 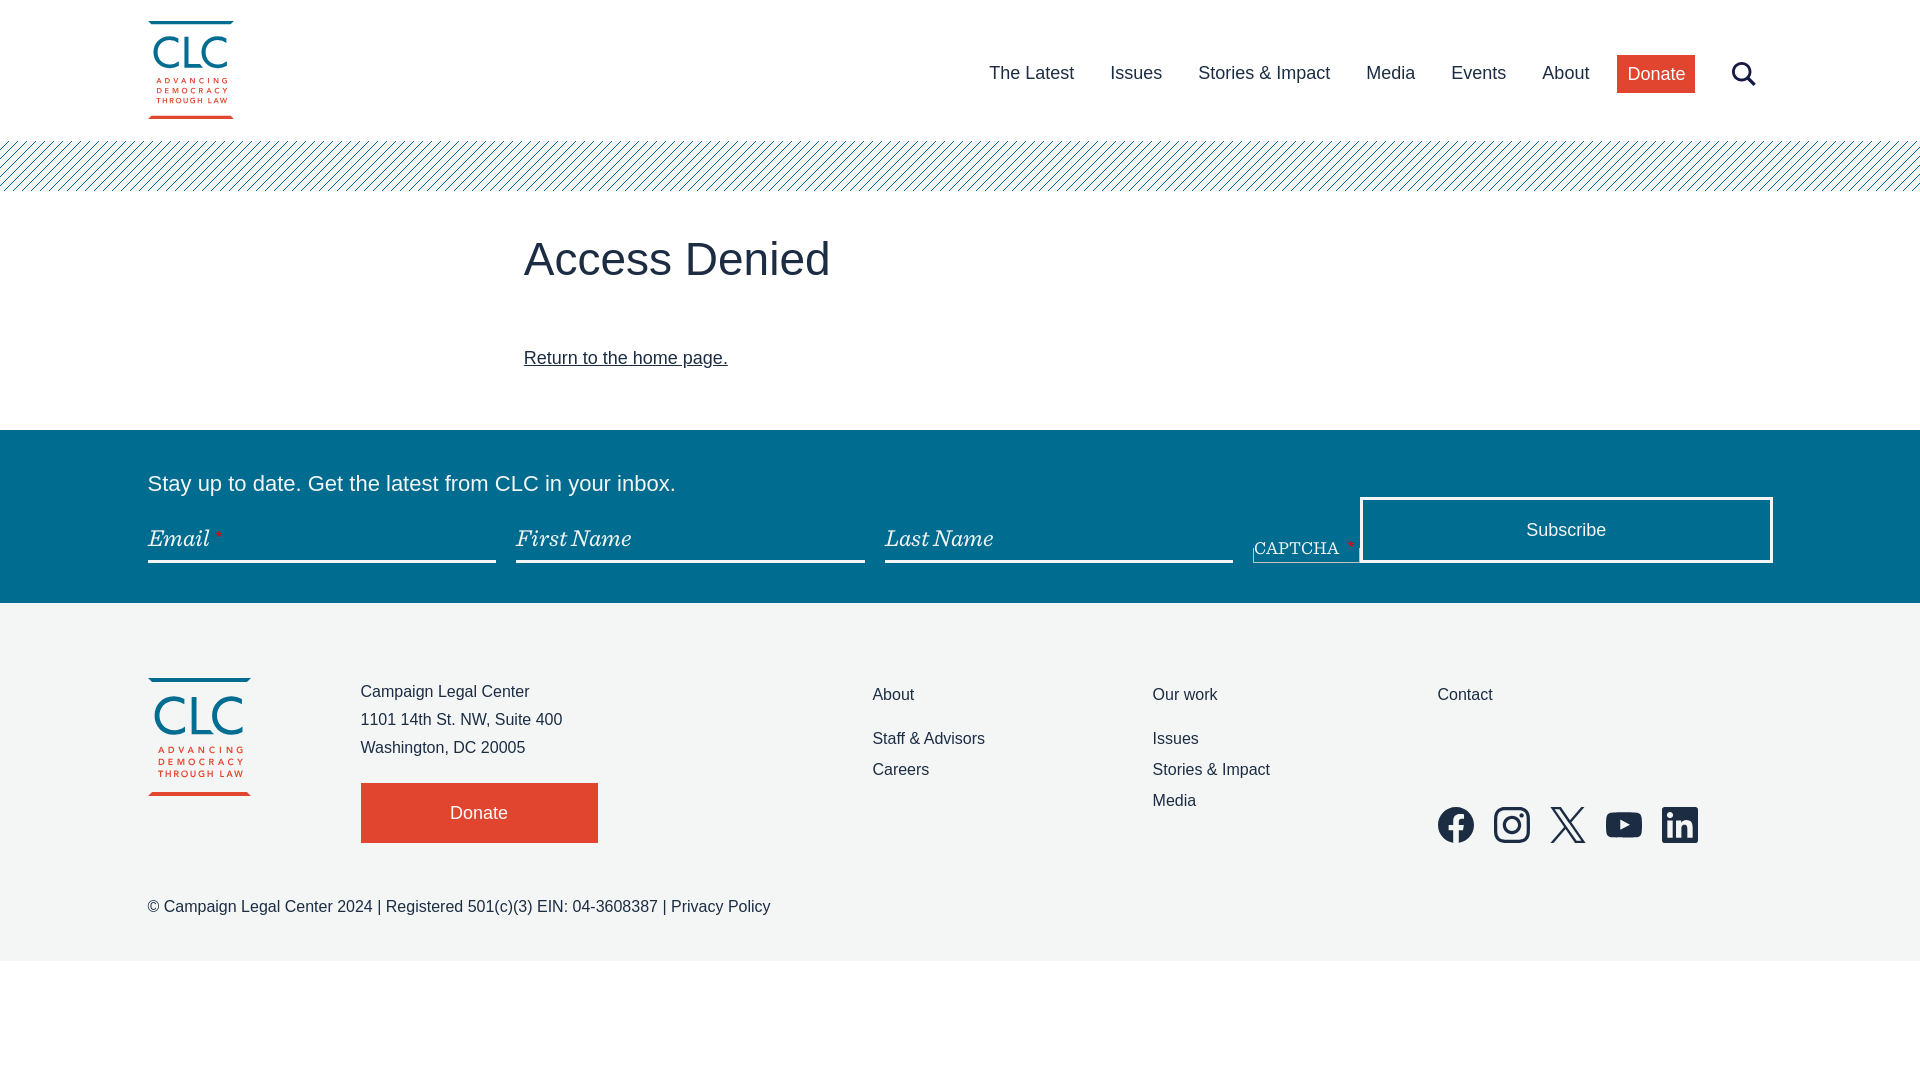 I want to click on Media, so click(x=1390, y=73).